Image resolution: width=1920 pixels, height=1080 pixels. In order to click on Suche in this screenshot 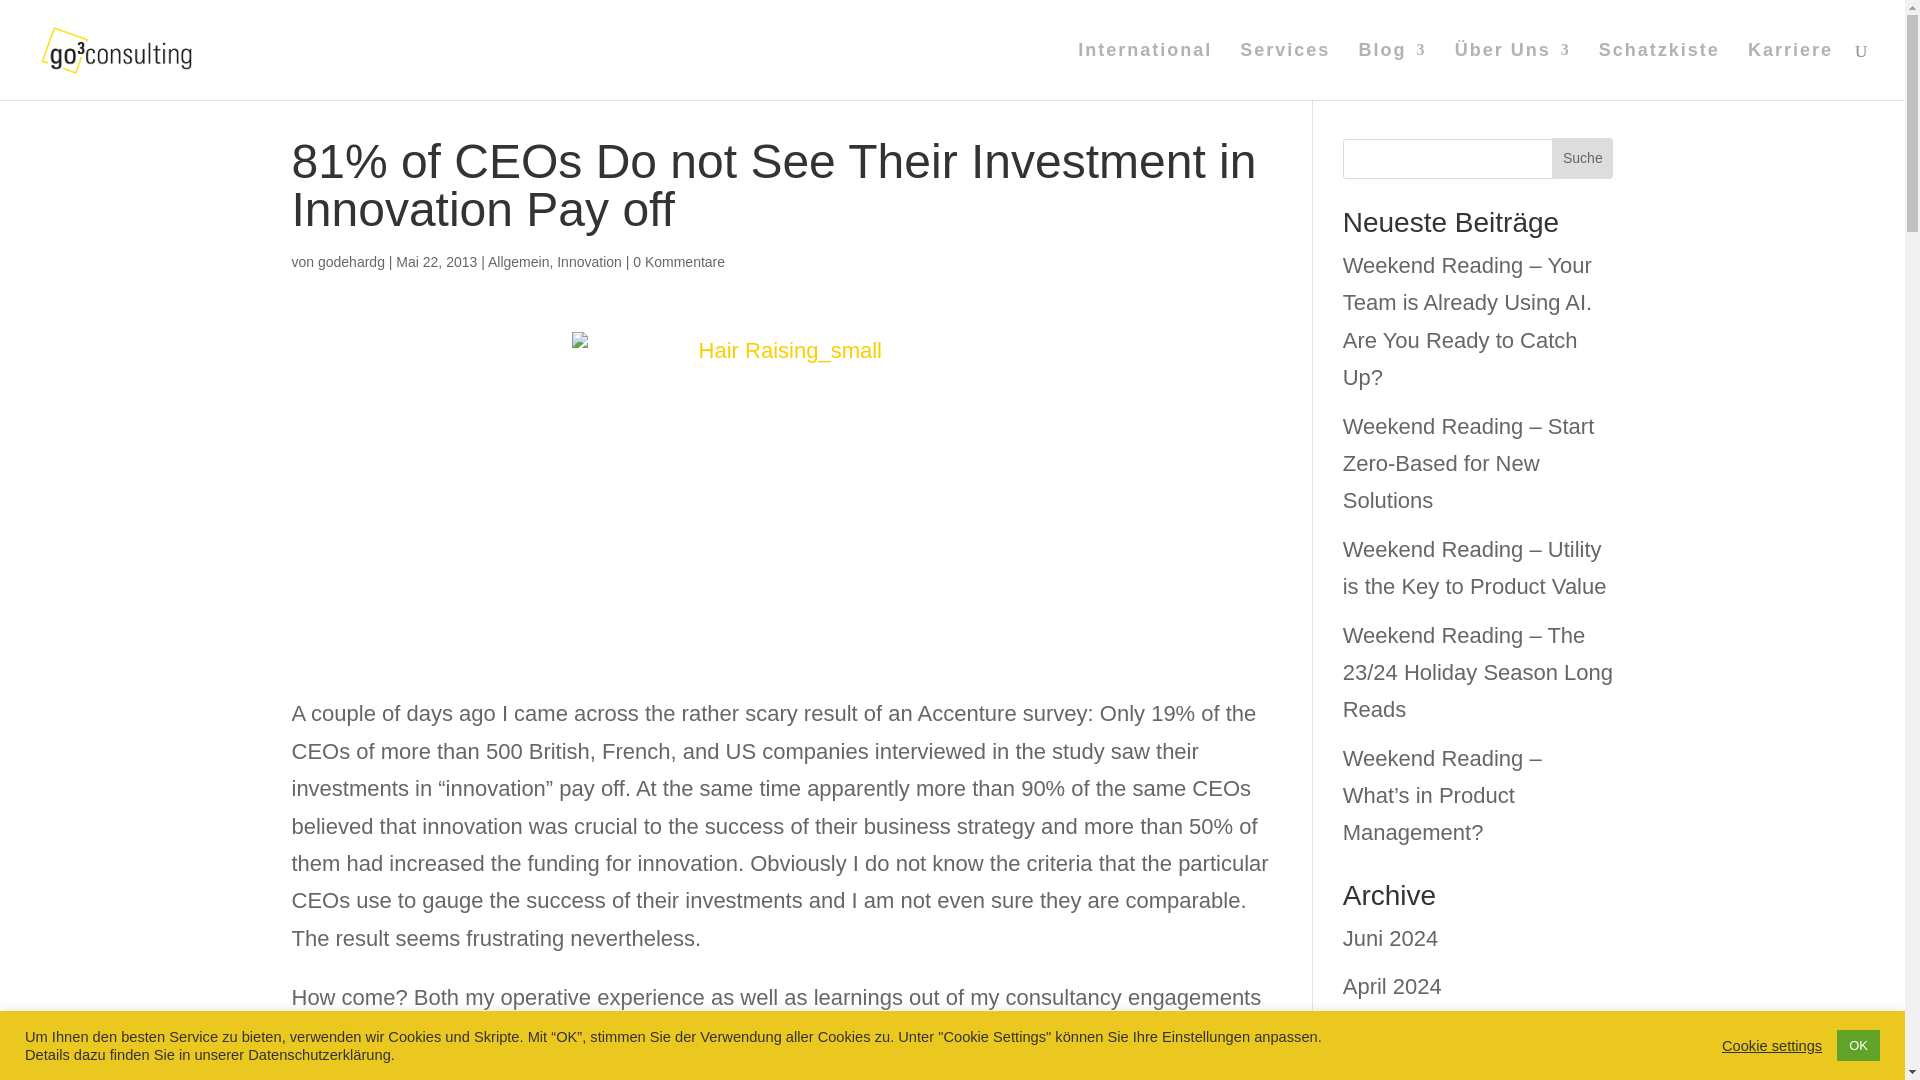, I will do `click(1582, 158)`.